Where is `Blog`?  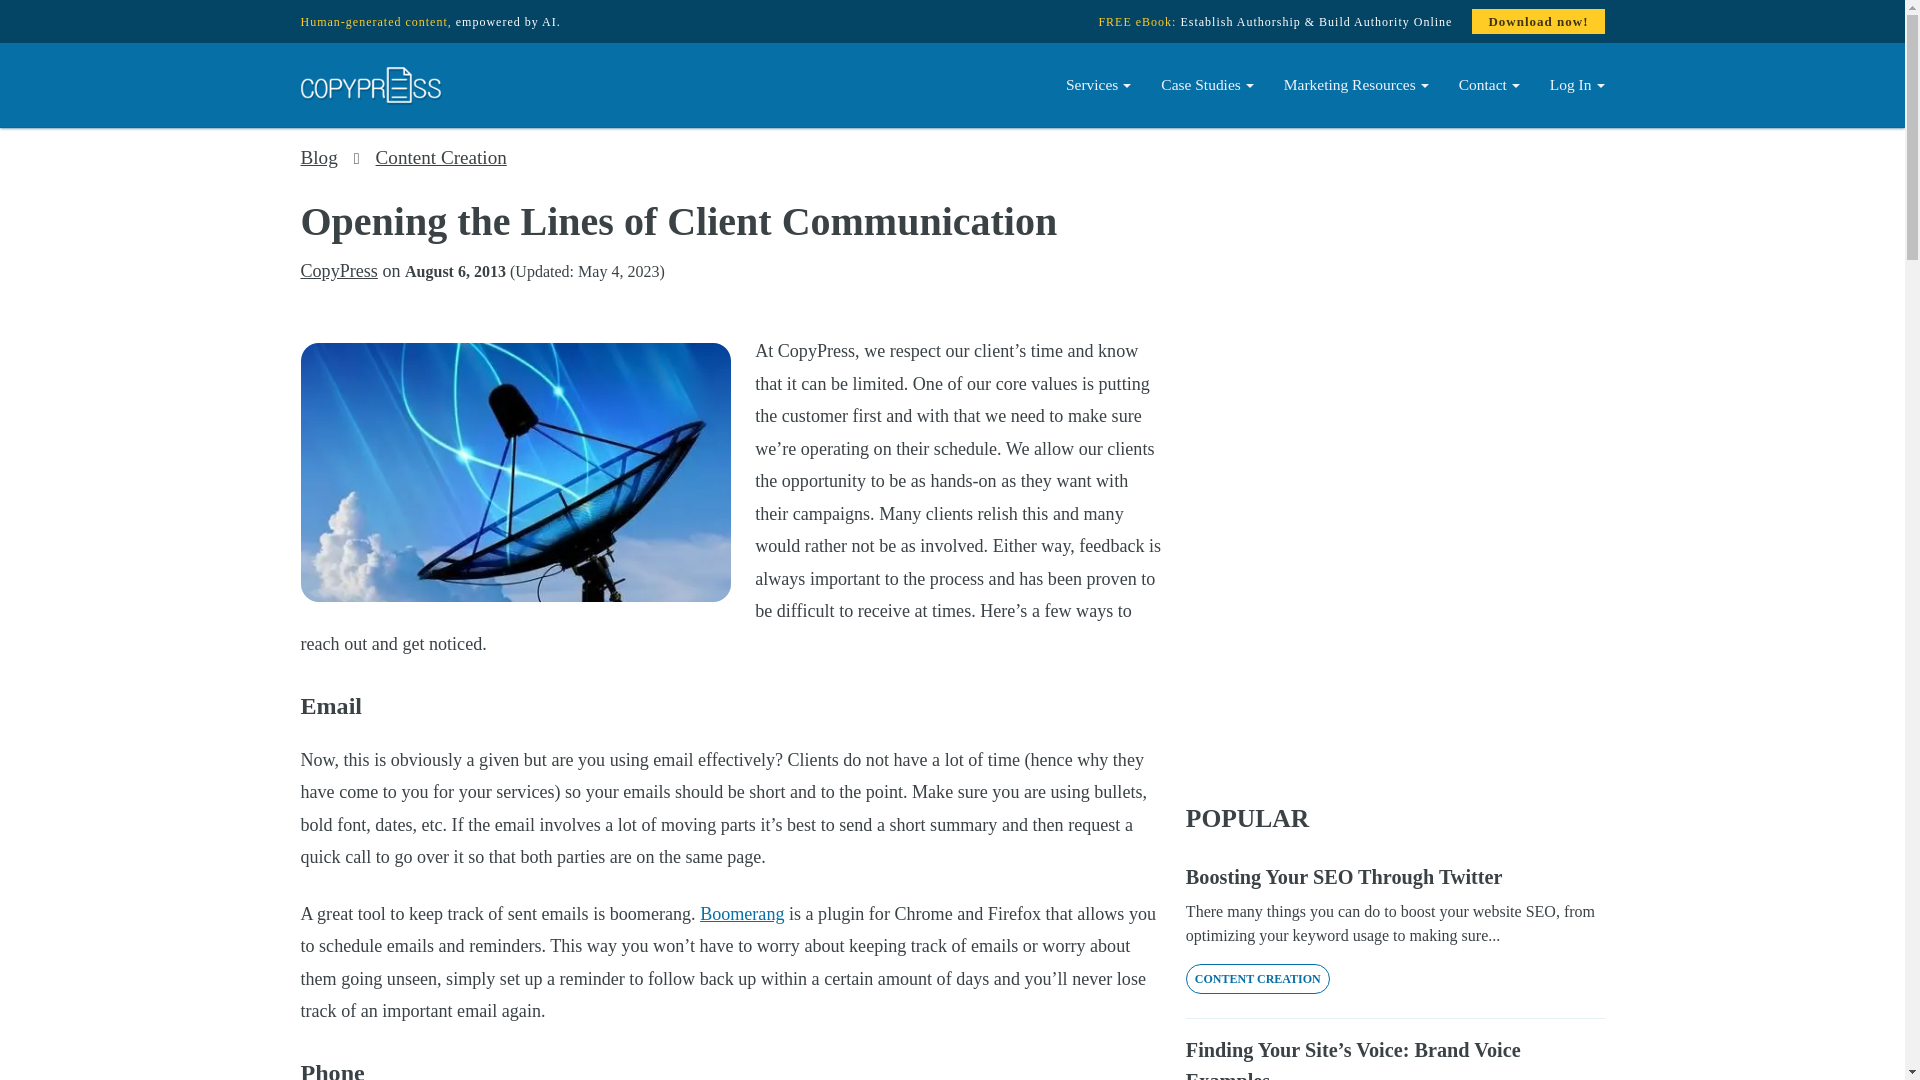
Blog is located at coordinates (318, 157).